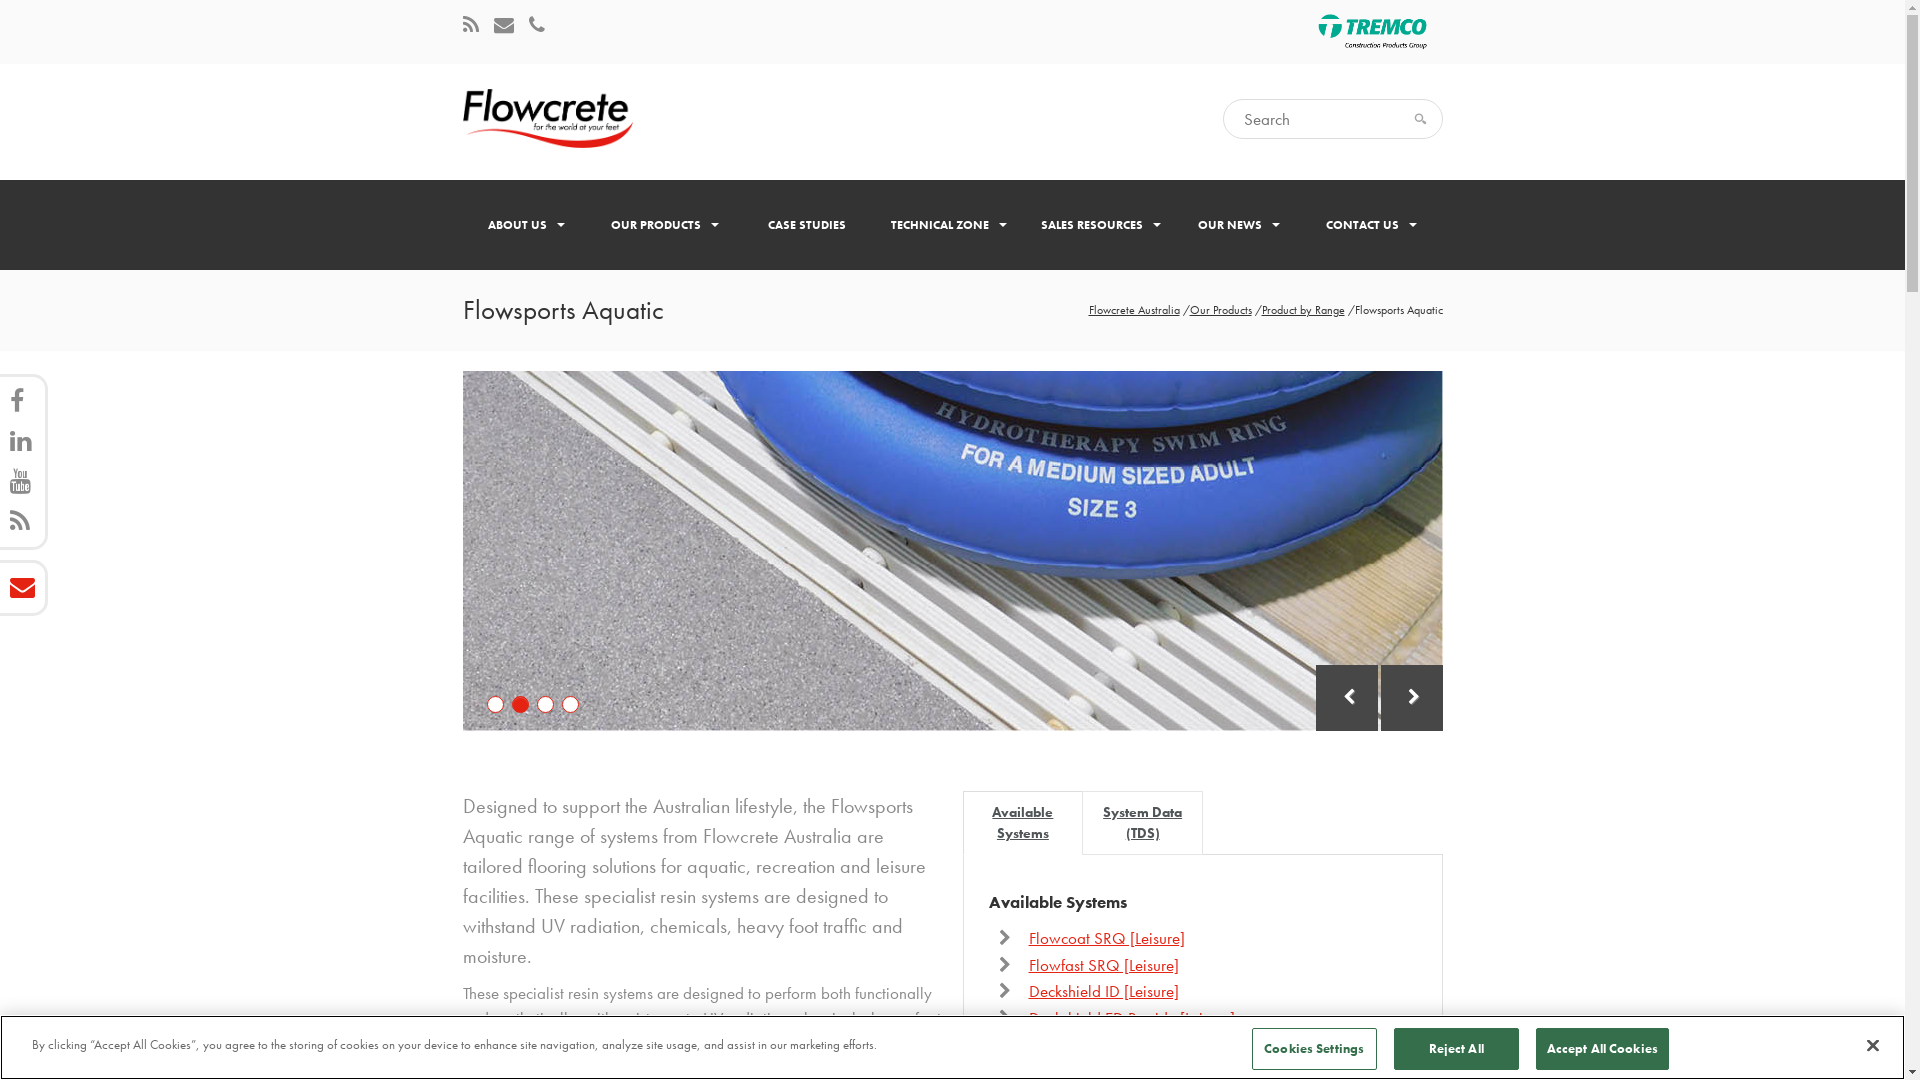 This screenshot has height=1080, width=1920. What do you see at coordinates (1240, 225) in the screenshot?
I see `OUR NEWS` at bounding box center [1240, 225].